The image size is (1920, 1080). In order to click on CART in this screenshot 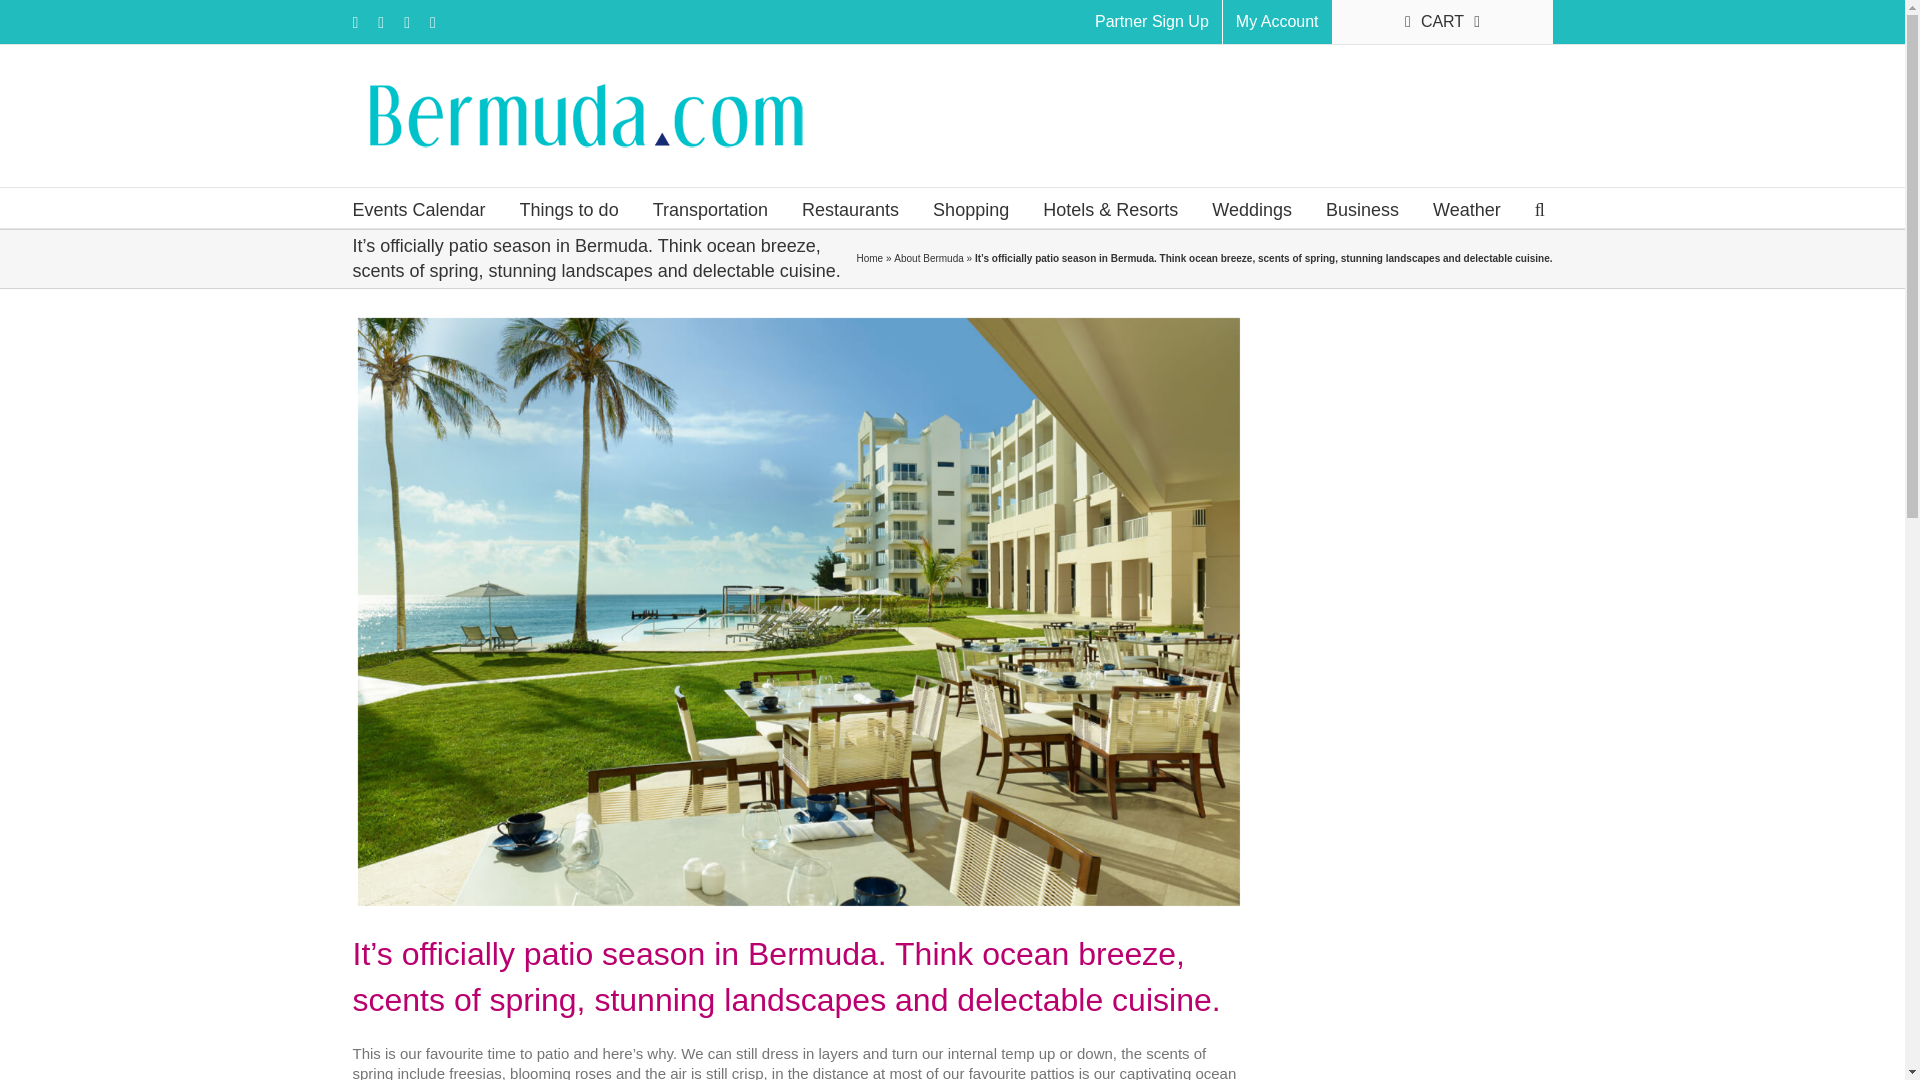, I will do `click(1442, 22)`.